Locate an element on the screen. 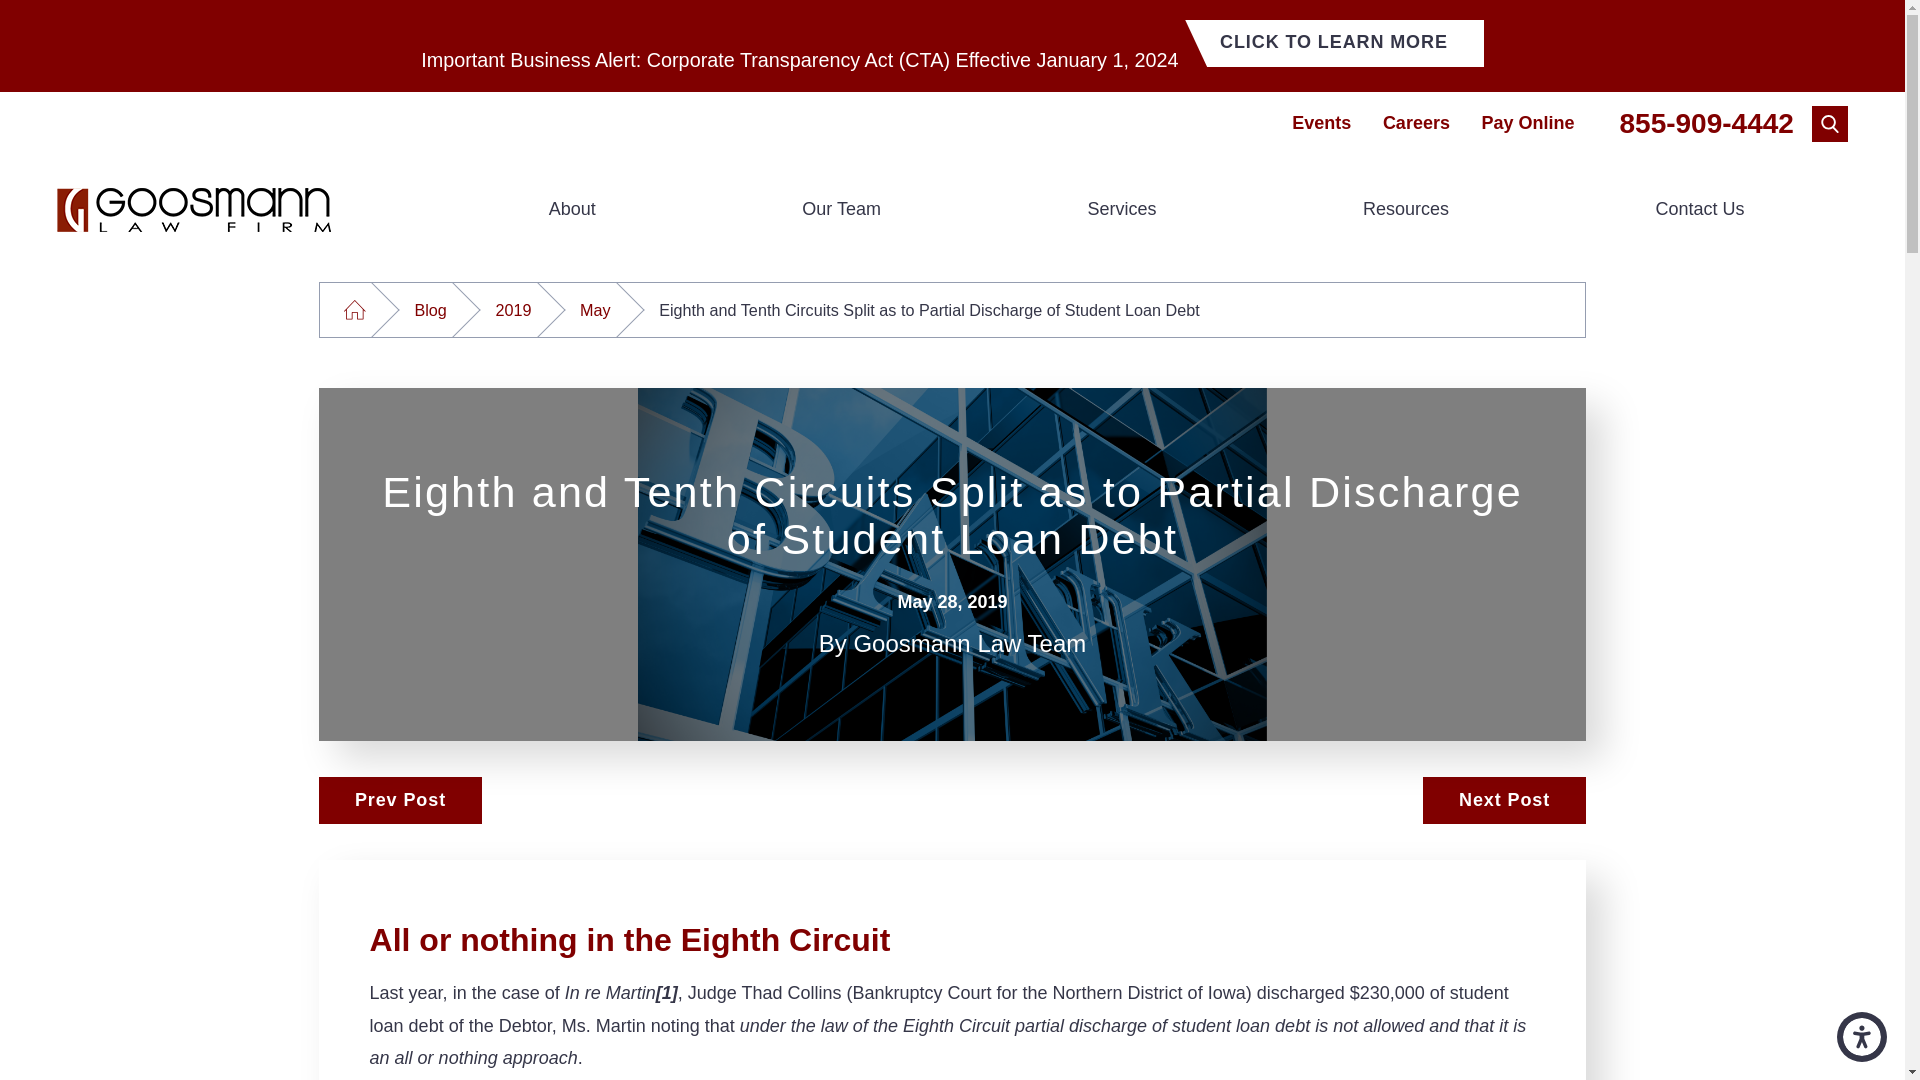  Pay Online is located at coordinates (1527, 122).